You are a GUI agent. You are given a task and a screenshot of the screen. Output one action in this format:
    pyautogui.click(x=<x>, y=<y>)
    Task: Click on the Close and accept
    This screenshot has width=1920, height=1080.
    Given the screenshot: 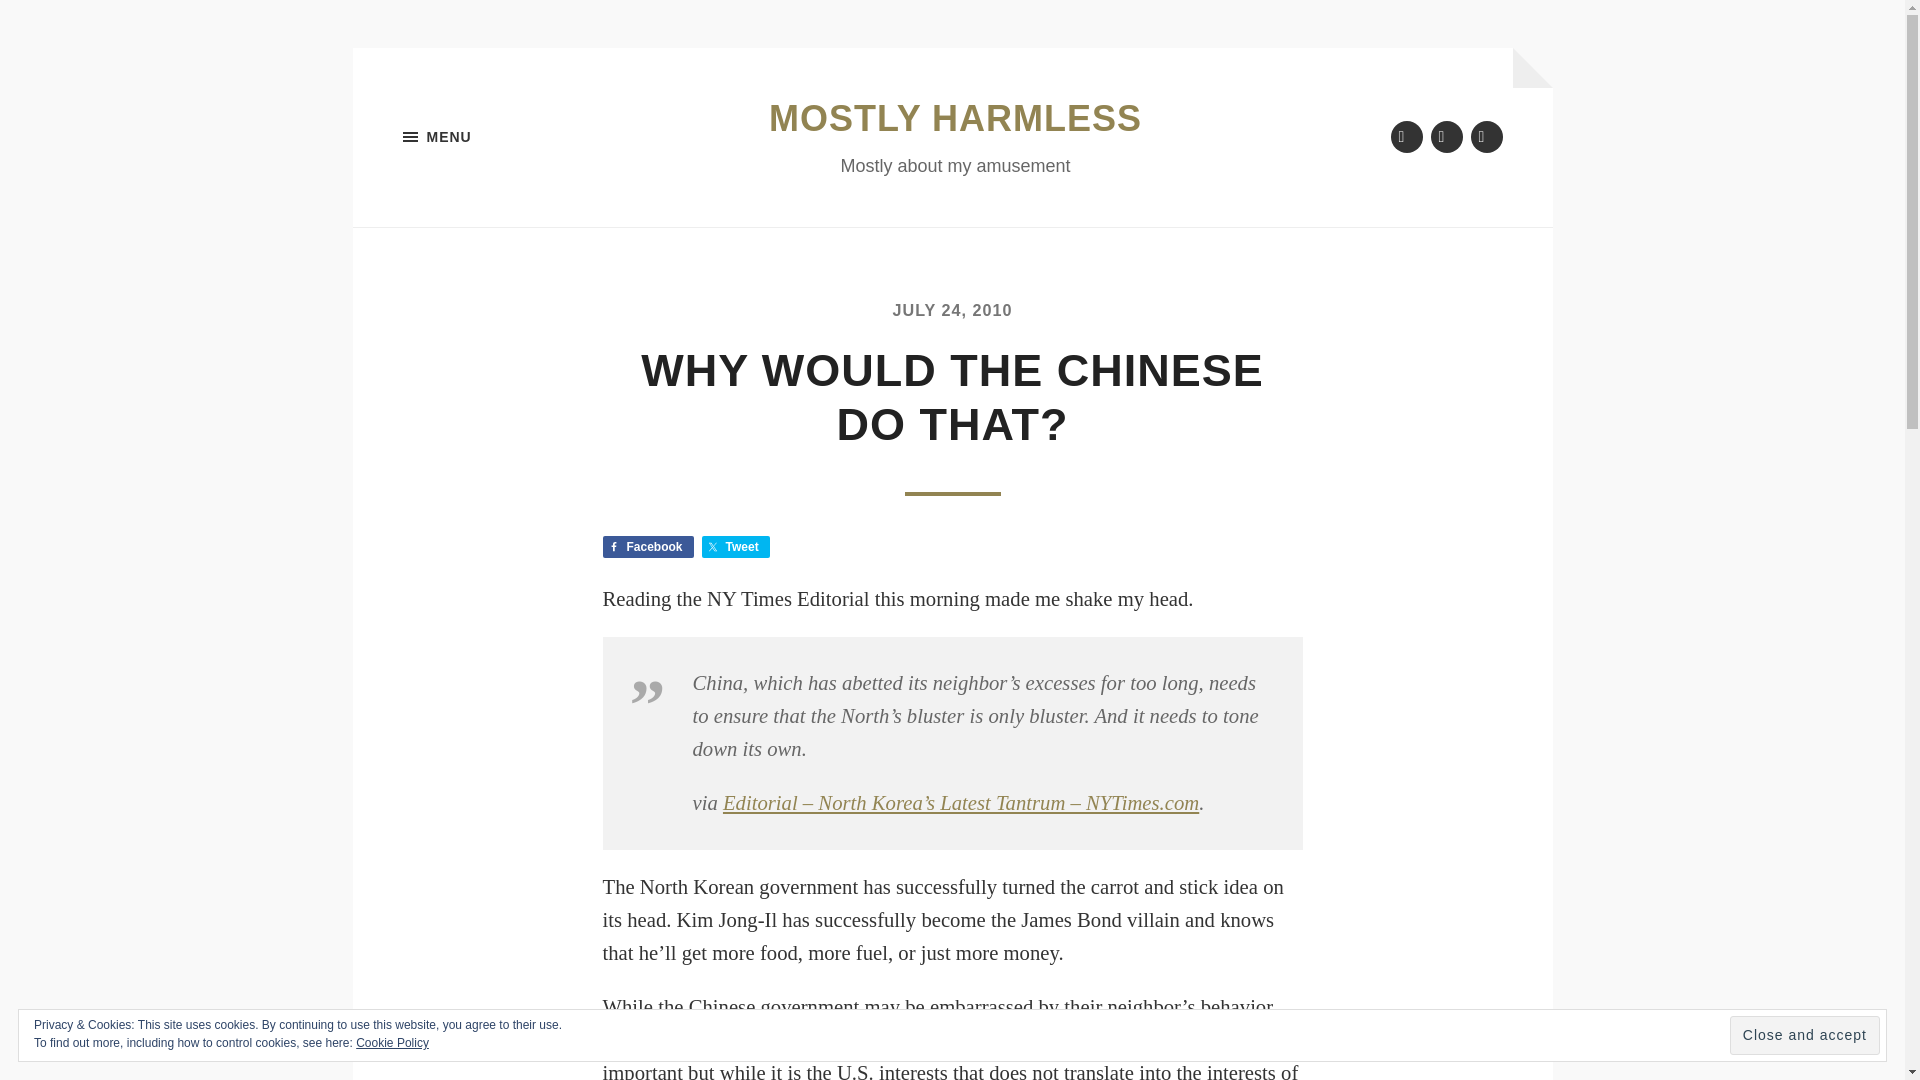 What is the action you would take?
    pyautogui.click(x=1804, y=1036)
    